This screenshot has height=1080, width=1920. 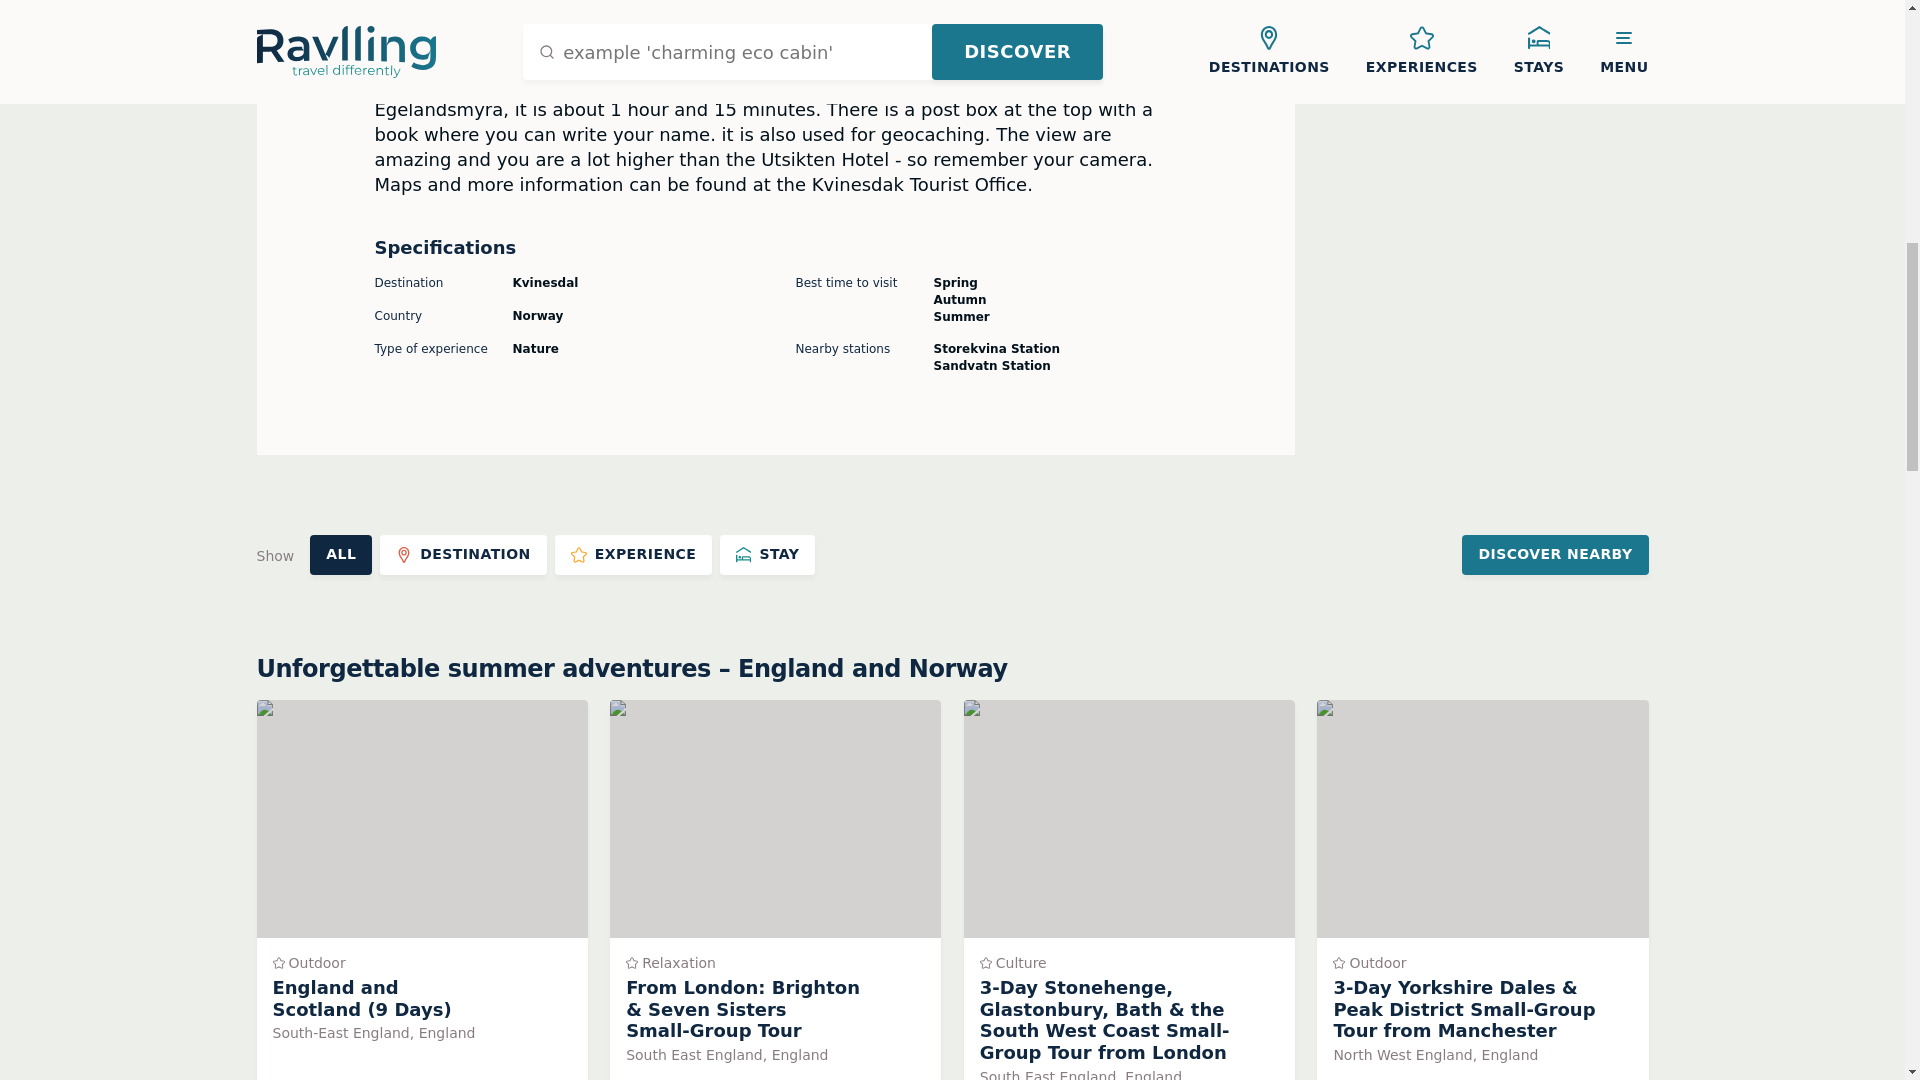 I want to click on ALL, so click(x=340, y=554).